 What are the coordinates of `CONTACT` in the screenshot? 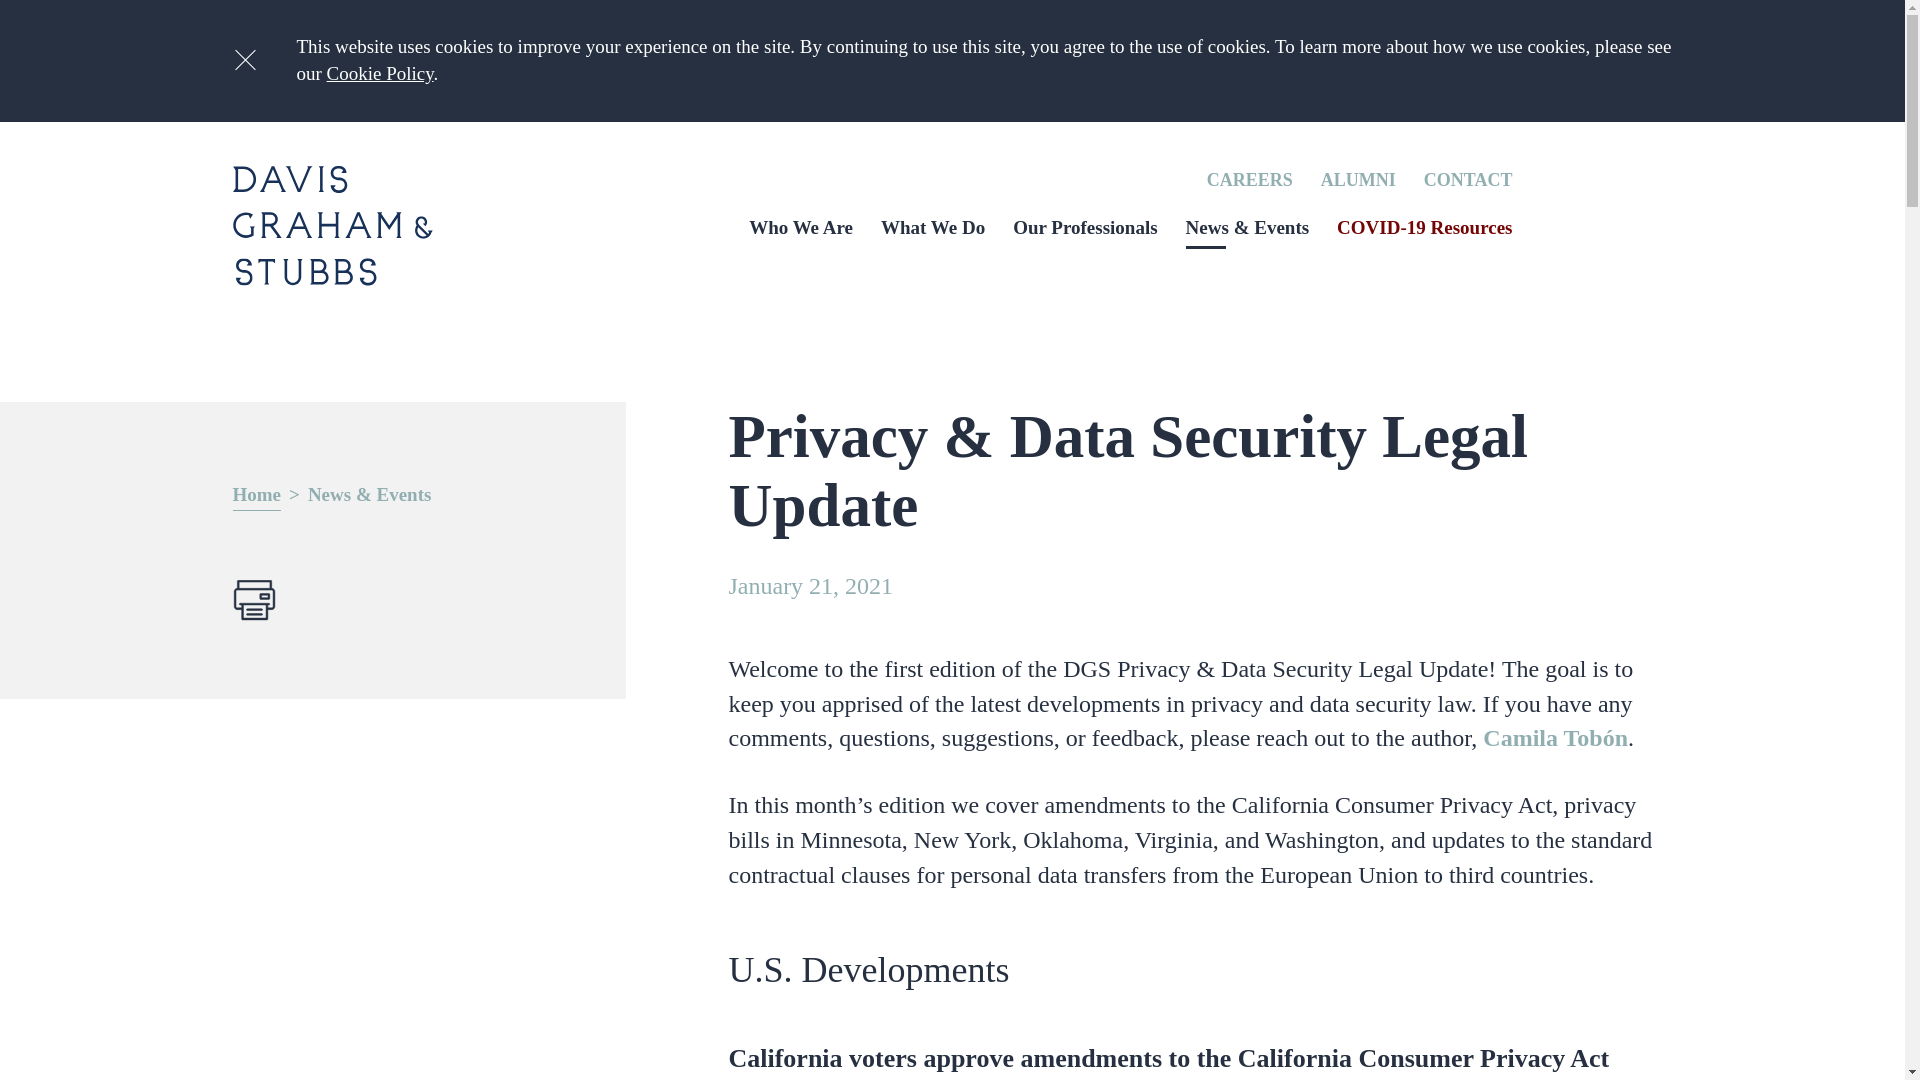 It's located at (1468, 180).